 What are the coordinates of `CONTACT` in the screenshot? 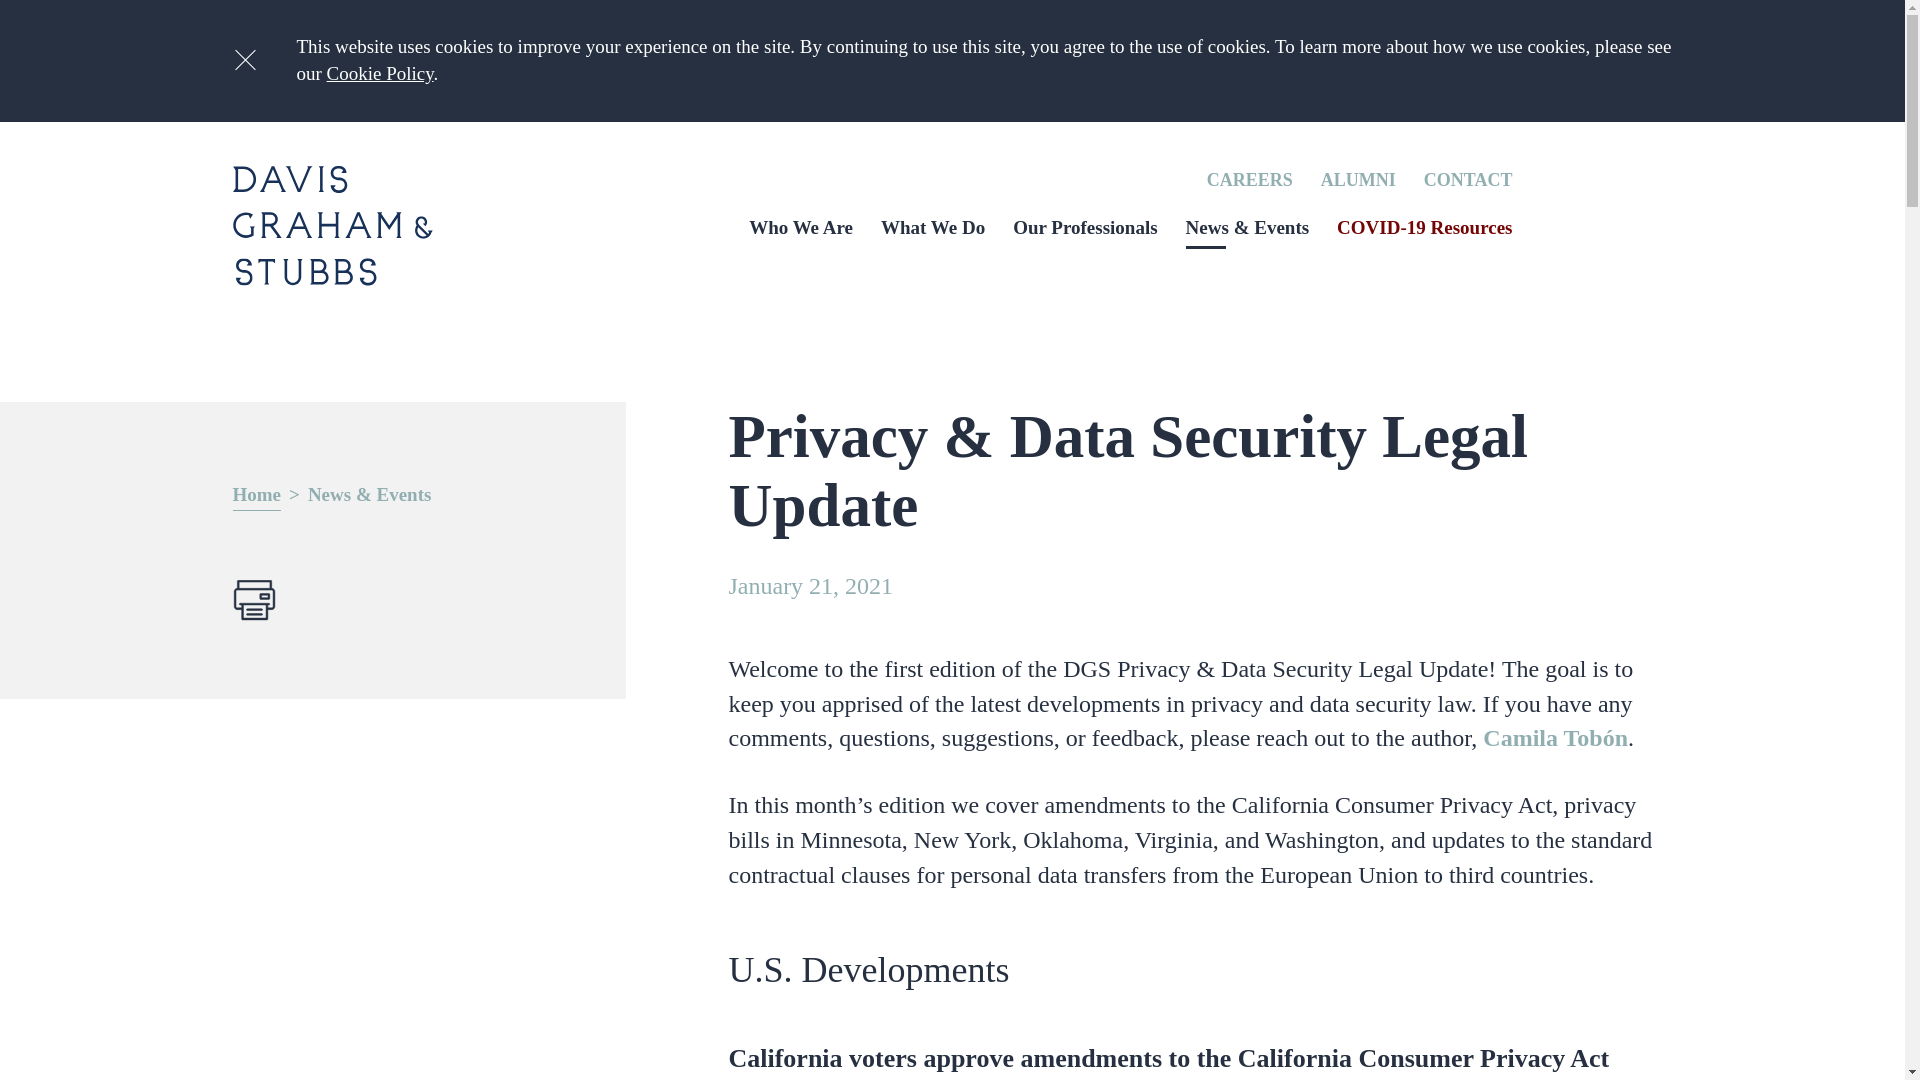 It's located at (1468, 180).